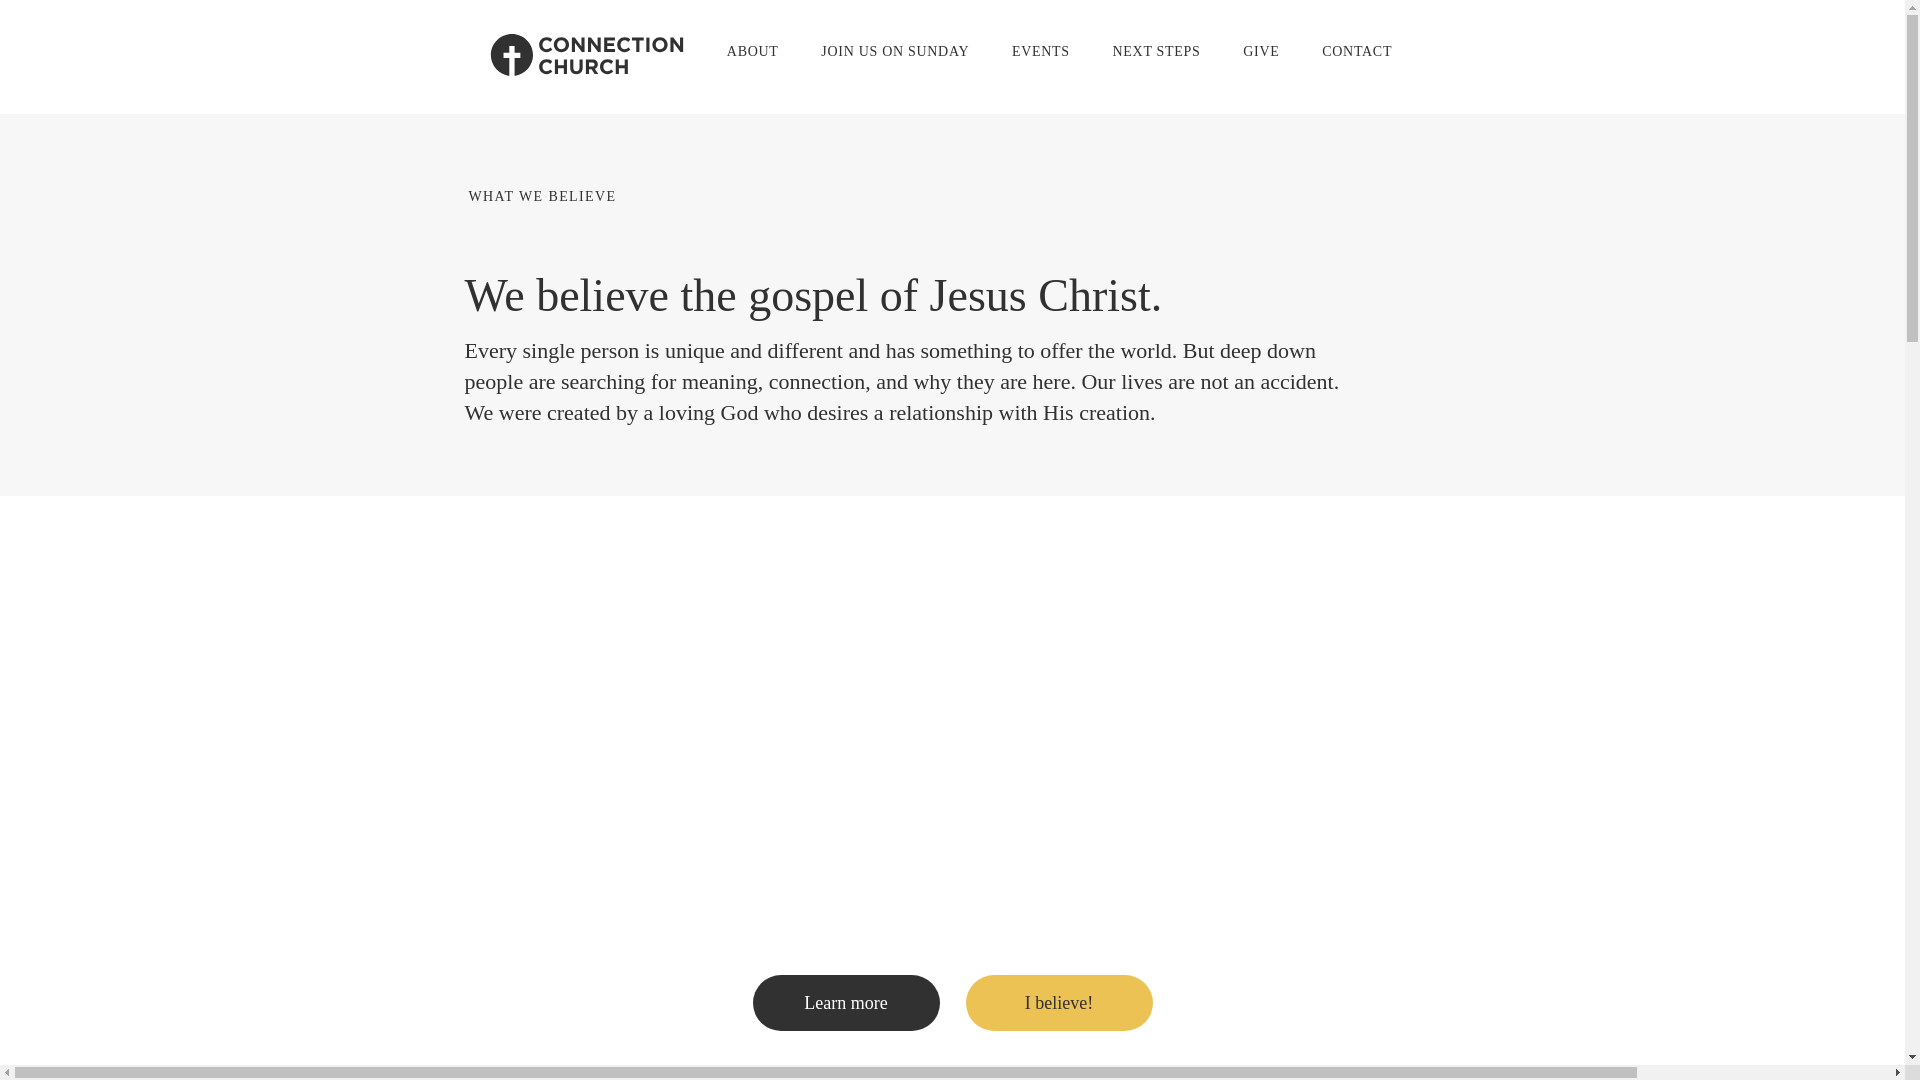 Image resolution: width=1920 pixels, height=1080 pixels. I want to click on JOIN US ON SUNDAY, so click(895, 52).